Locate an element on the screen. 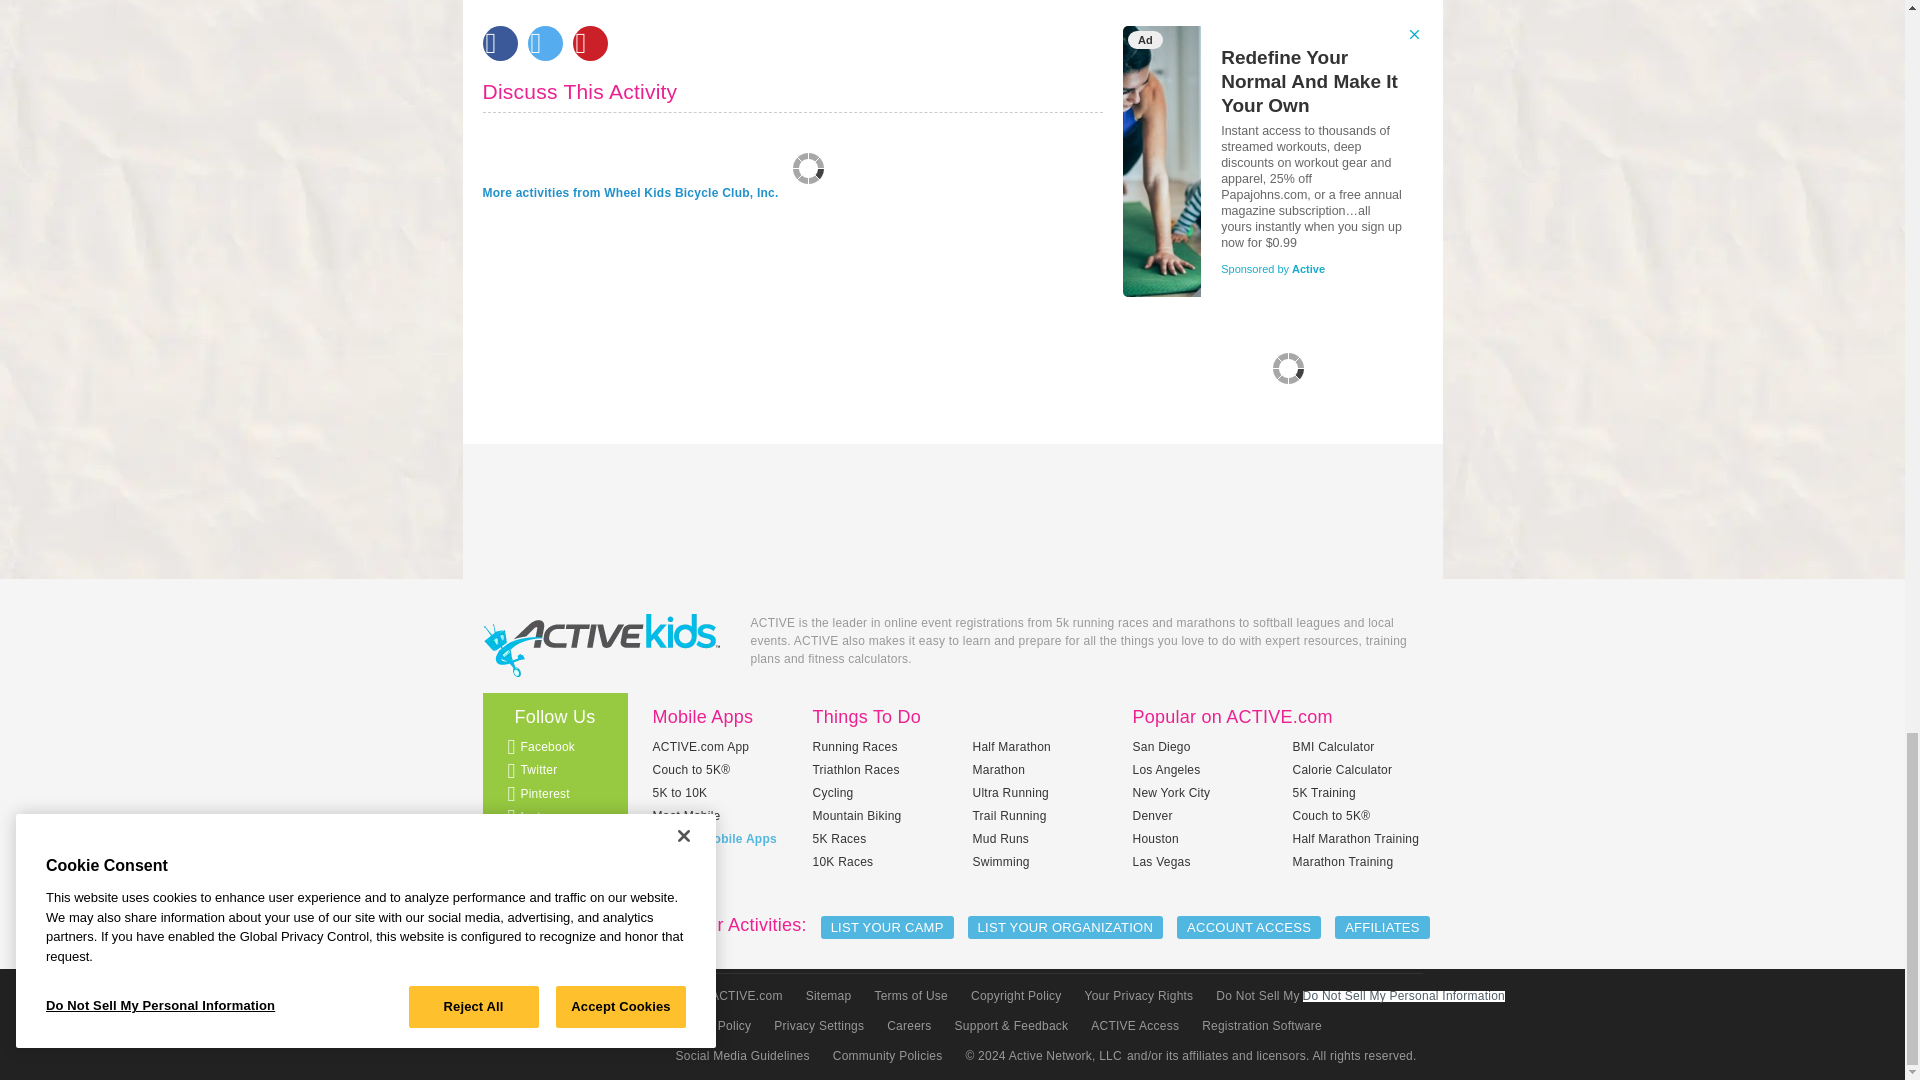  3rd party ad content is located at coordinates (1272, 169).